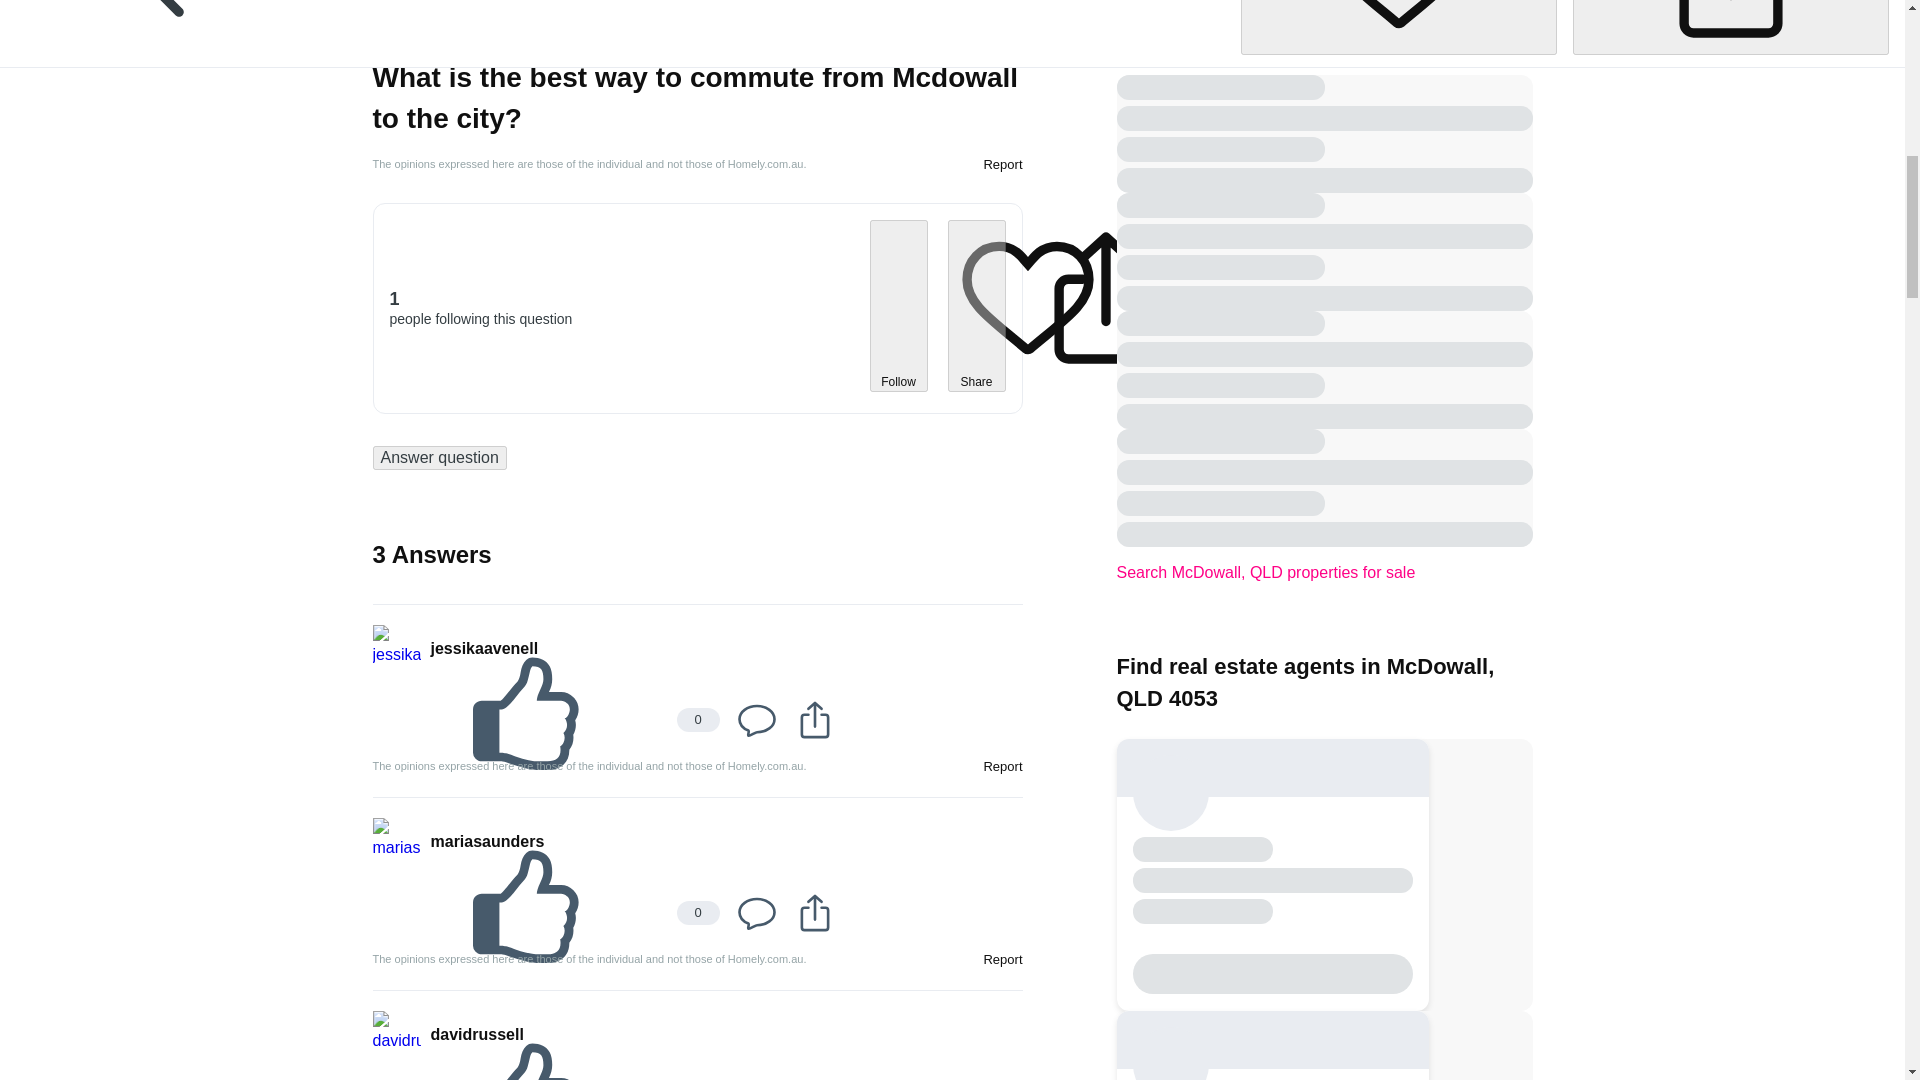 The image size is (1920, 1080). What do you see at coordinates (486, 842) in the screenshot?
I see `mariasaunders` at bounding box center [486, 842].